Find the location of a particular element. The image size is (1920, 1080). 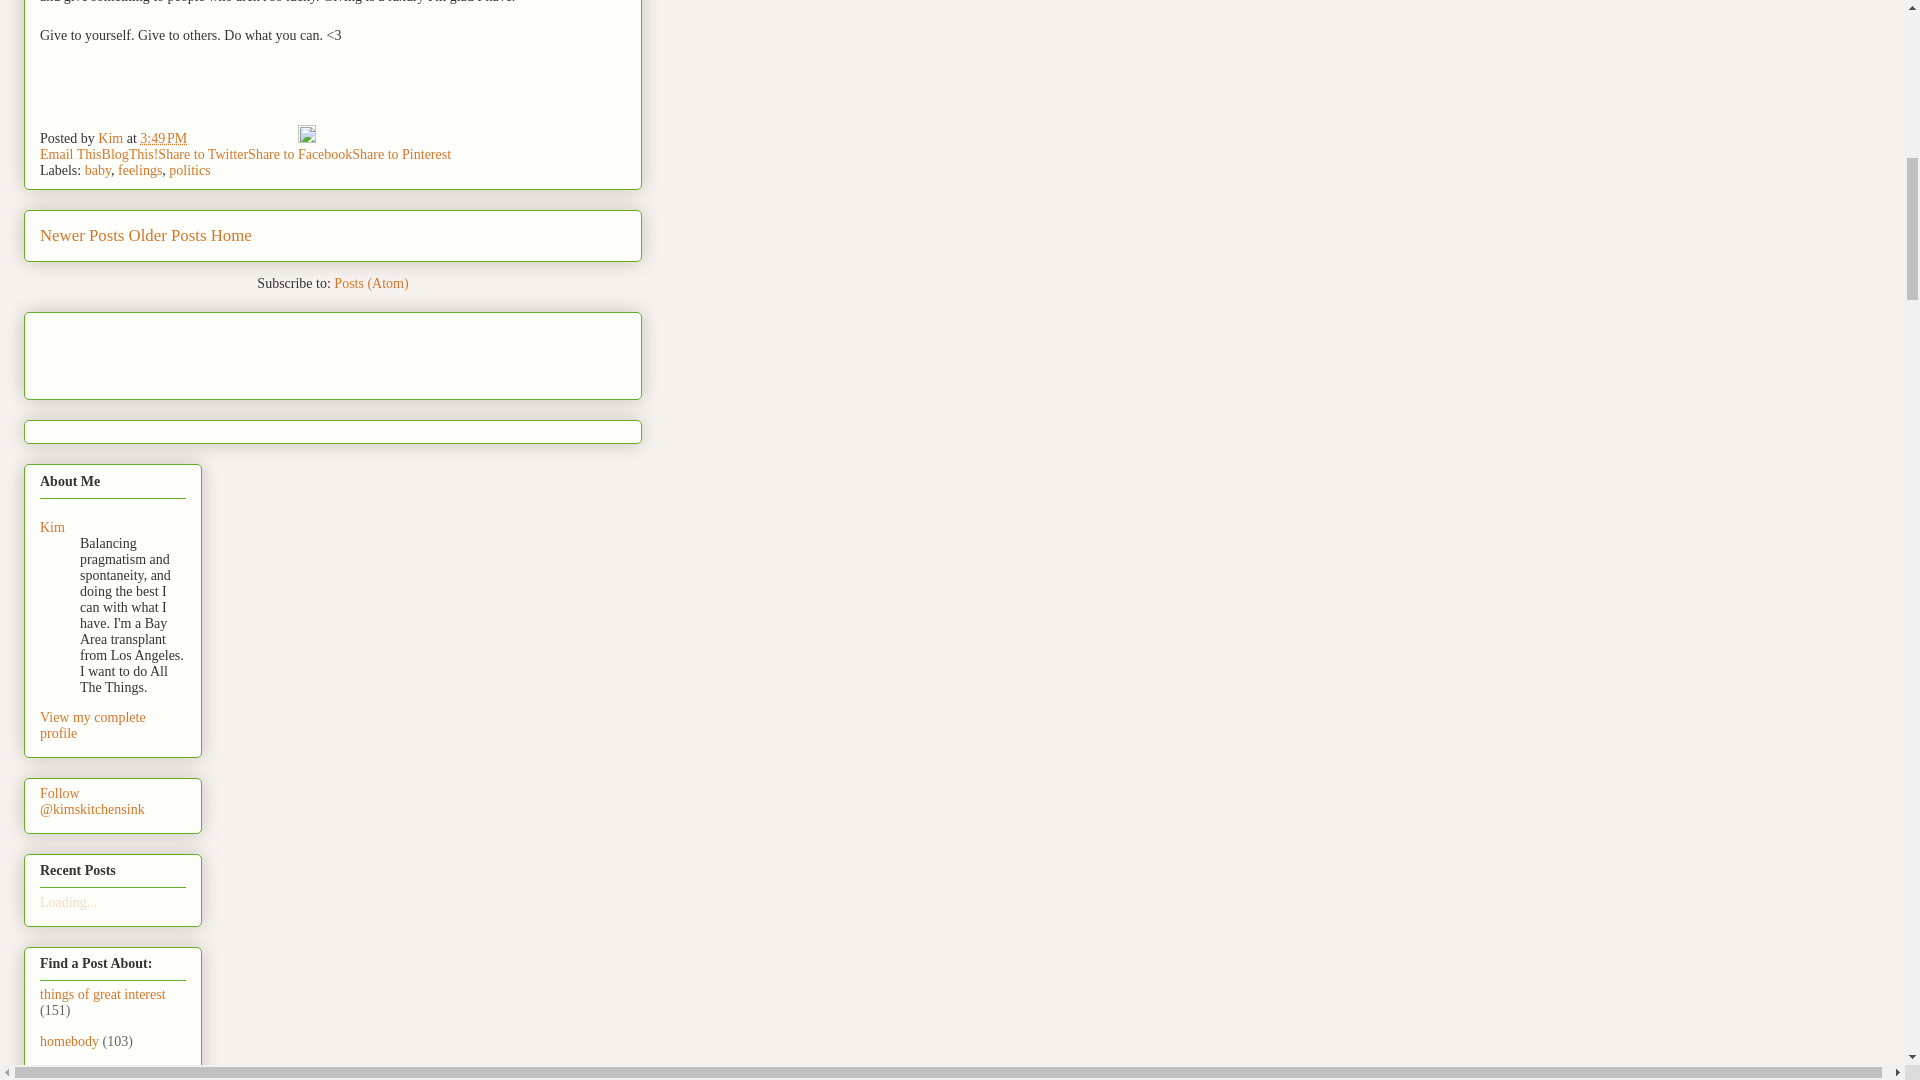

permanent link is located at coordinates (163, 138).